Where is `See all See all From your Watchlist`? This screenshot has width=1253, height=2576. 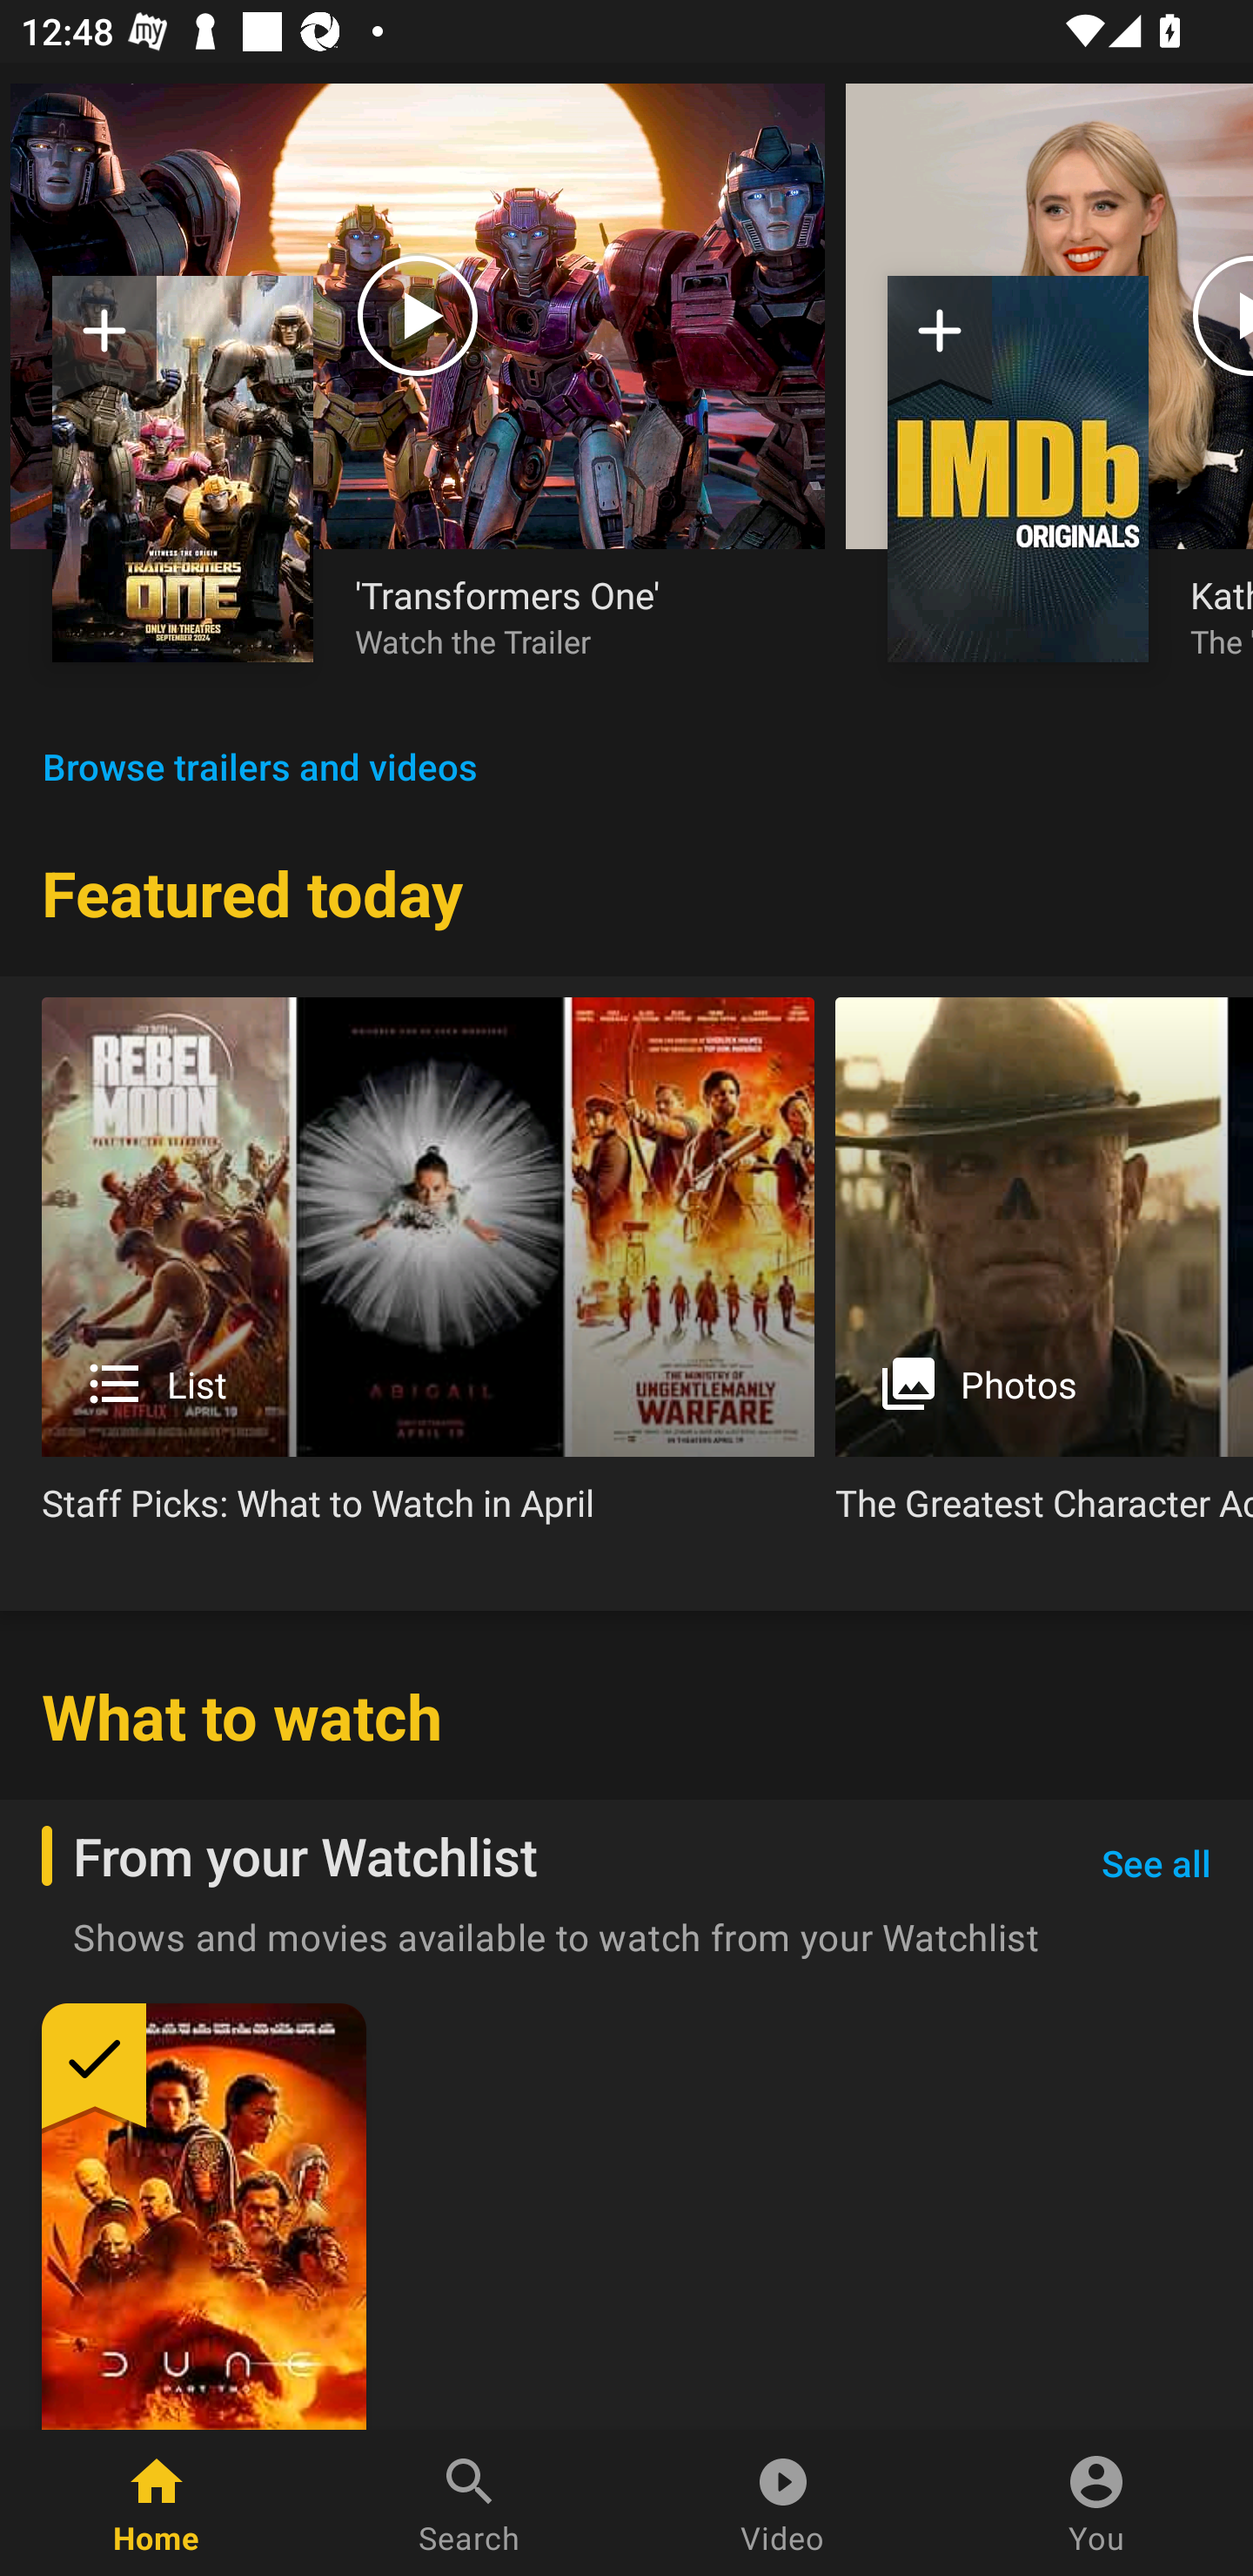
See all See all From your Watchlist is located at coordinates (1156, 1864).